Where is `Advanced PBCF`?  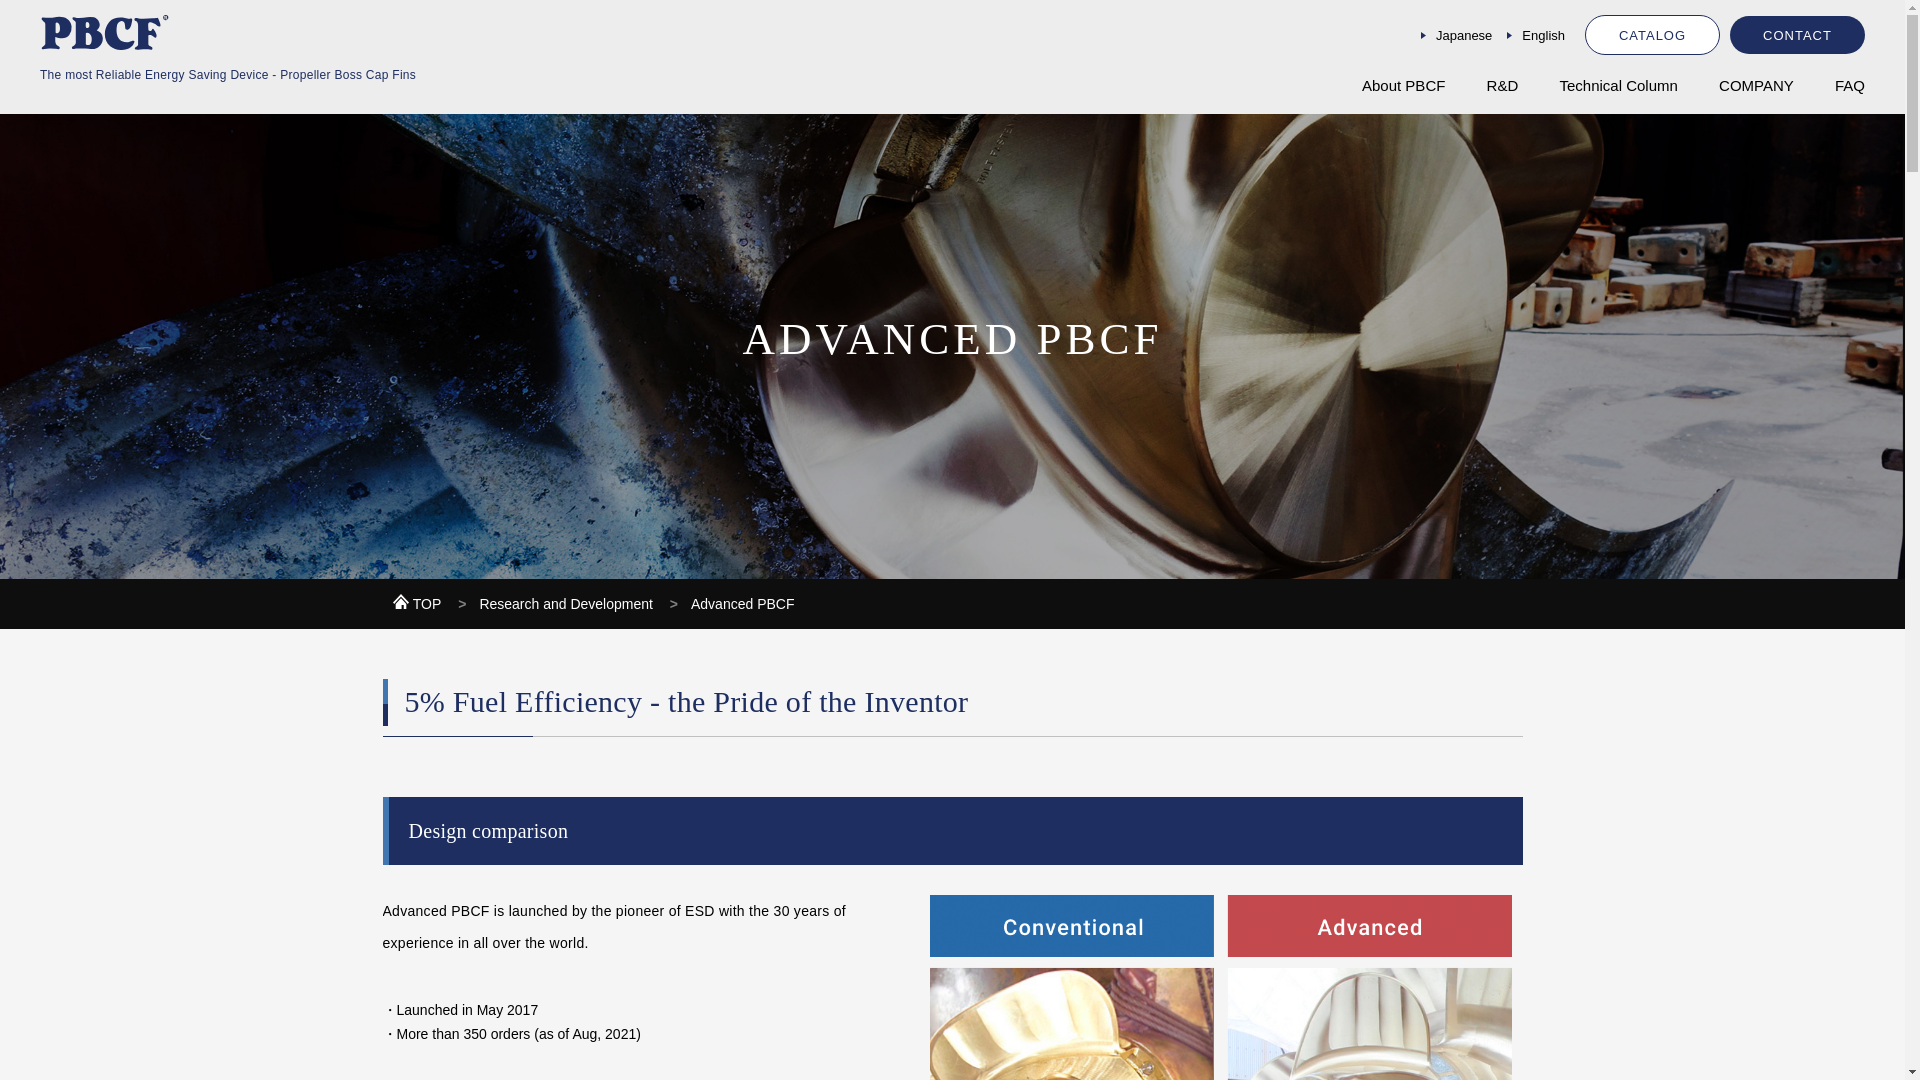
Advanced PBCF is located at coordinates (742, 604).